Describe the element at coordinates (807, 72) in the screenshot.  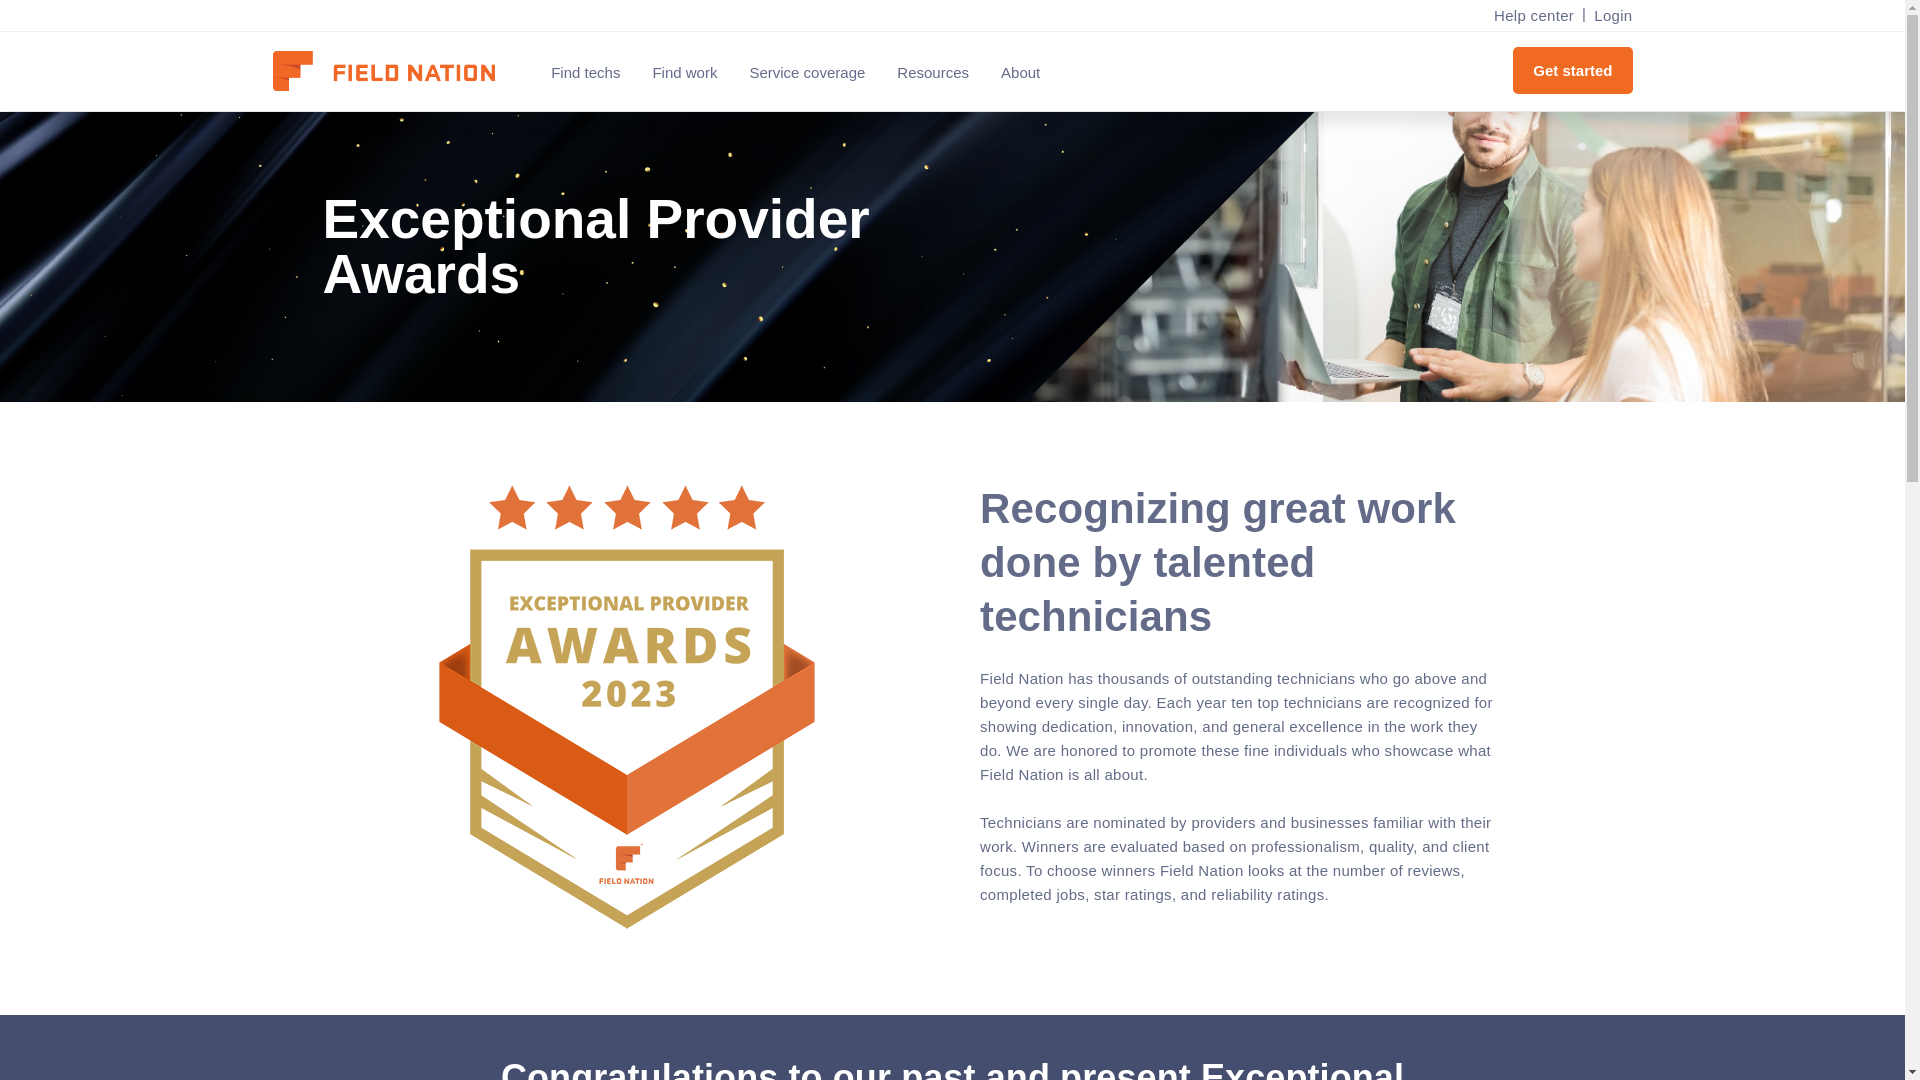
I see `Service coverage` at that location.